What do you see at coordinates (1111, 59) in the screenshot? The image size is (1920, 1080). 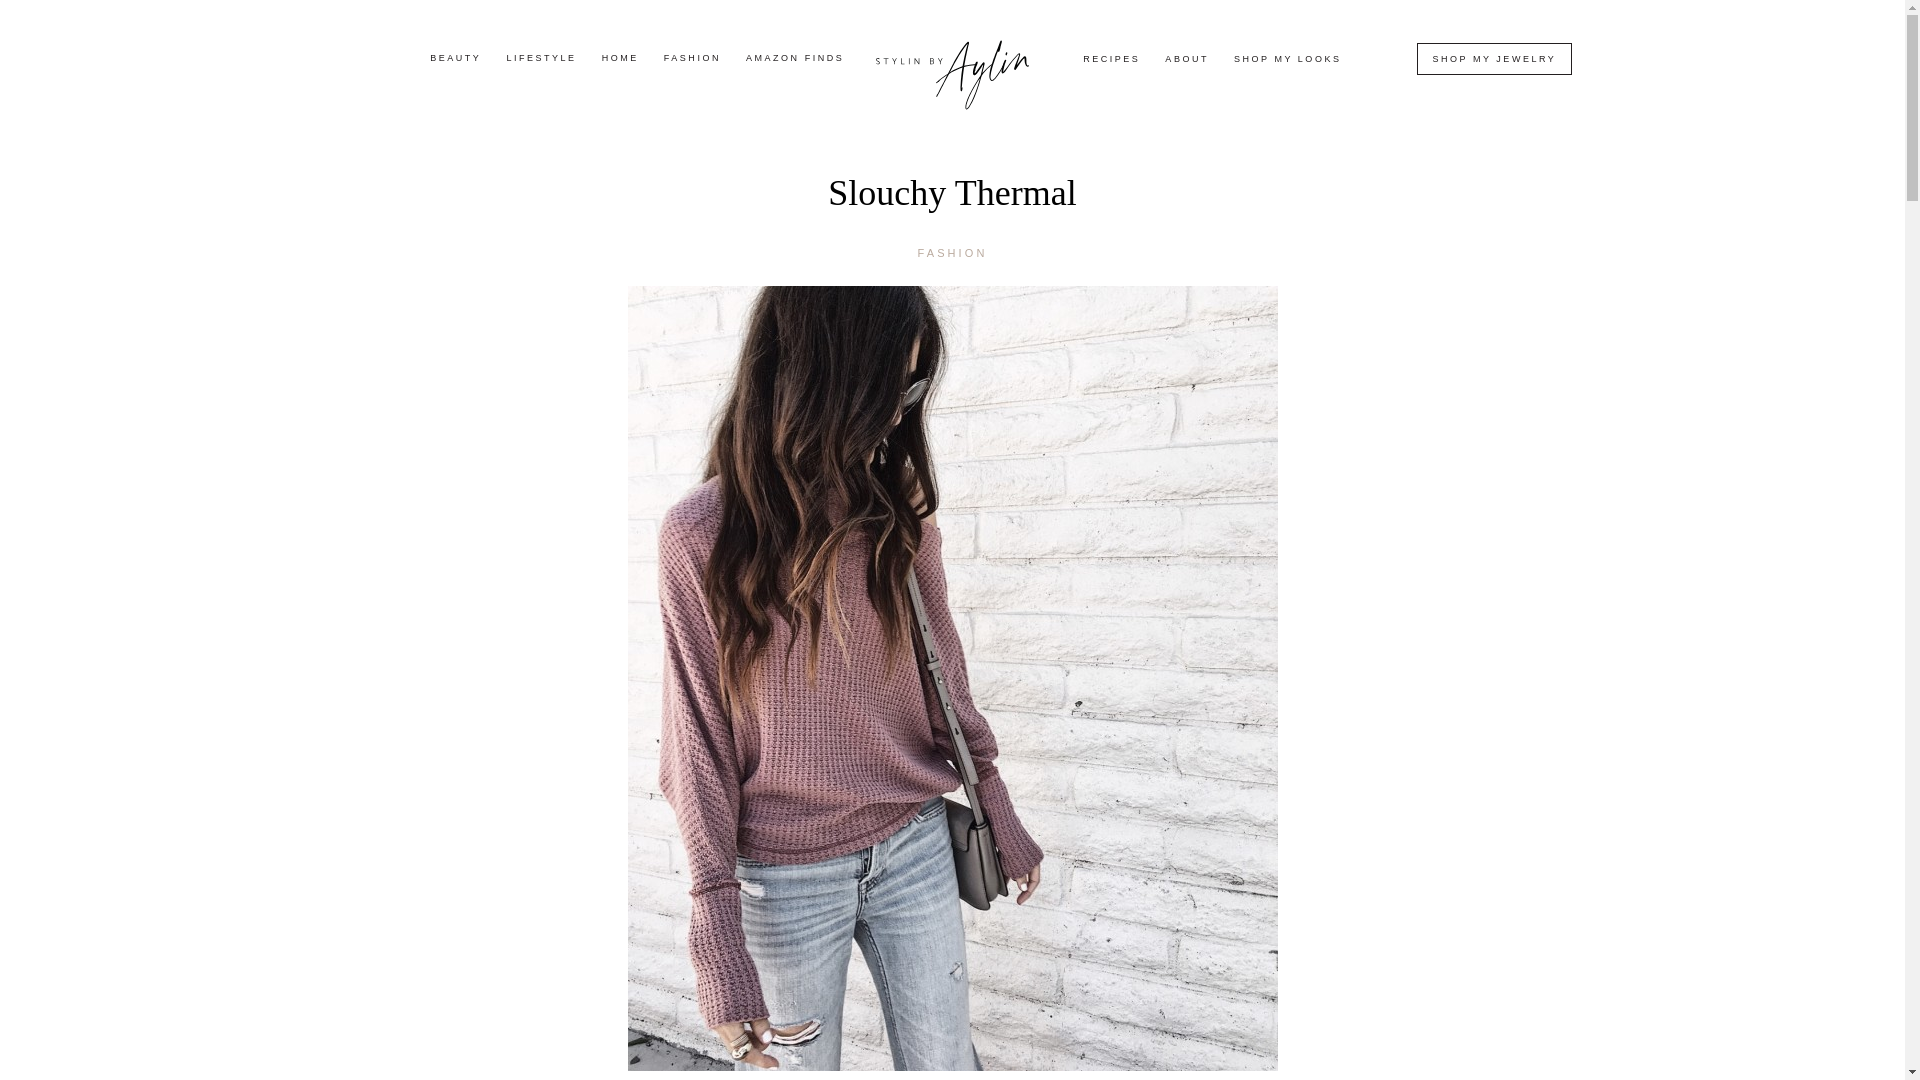 I see `RECIPES` at bounding box center [1111, 59].